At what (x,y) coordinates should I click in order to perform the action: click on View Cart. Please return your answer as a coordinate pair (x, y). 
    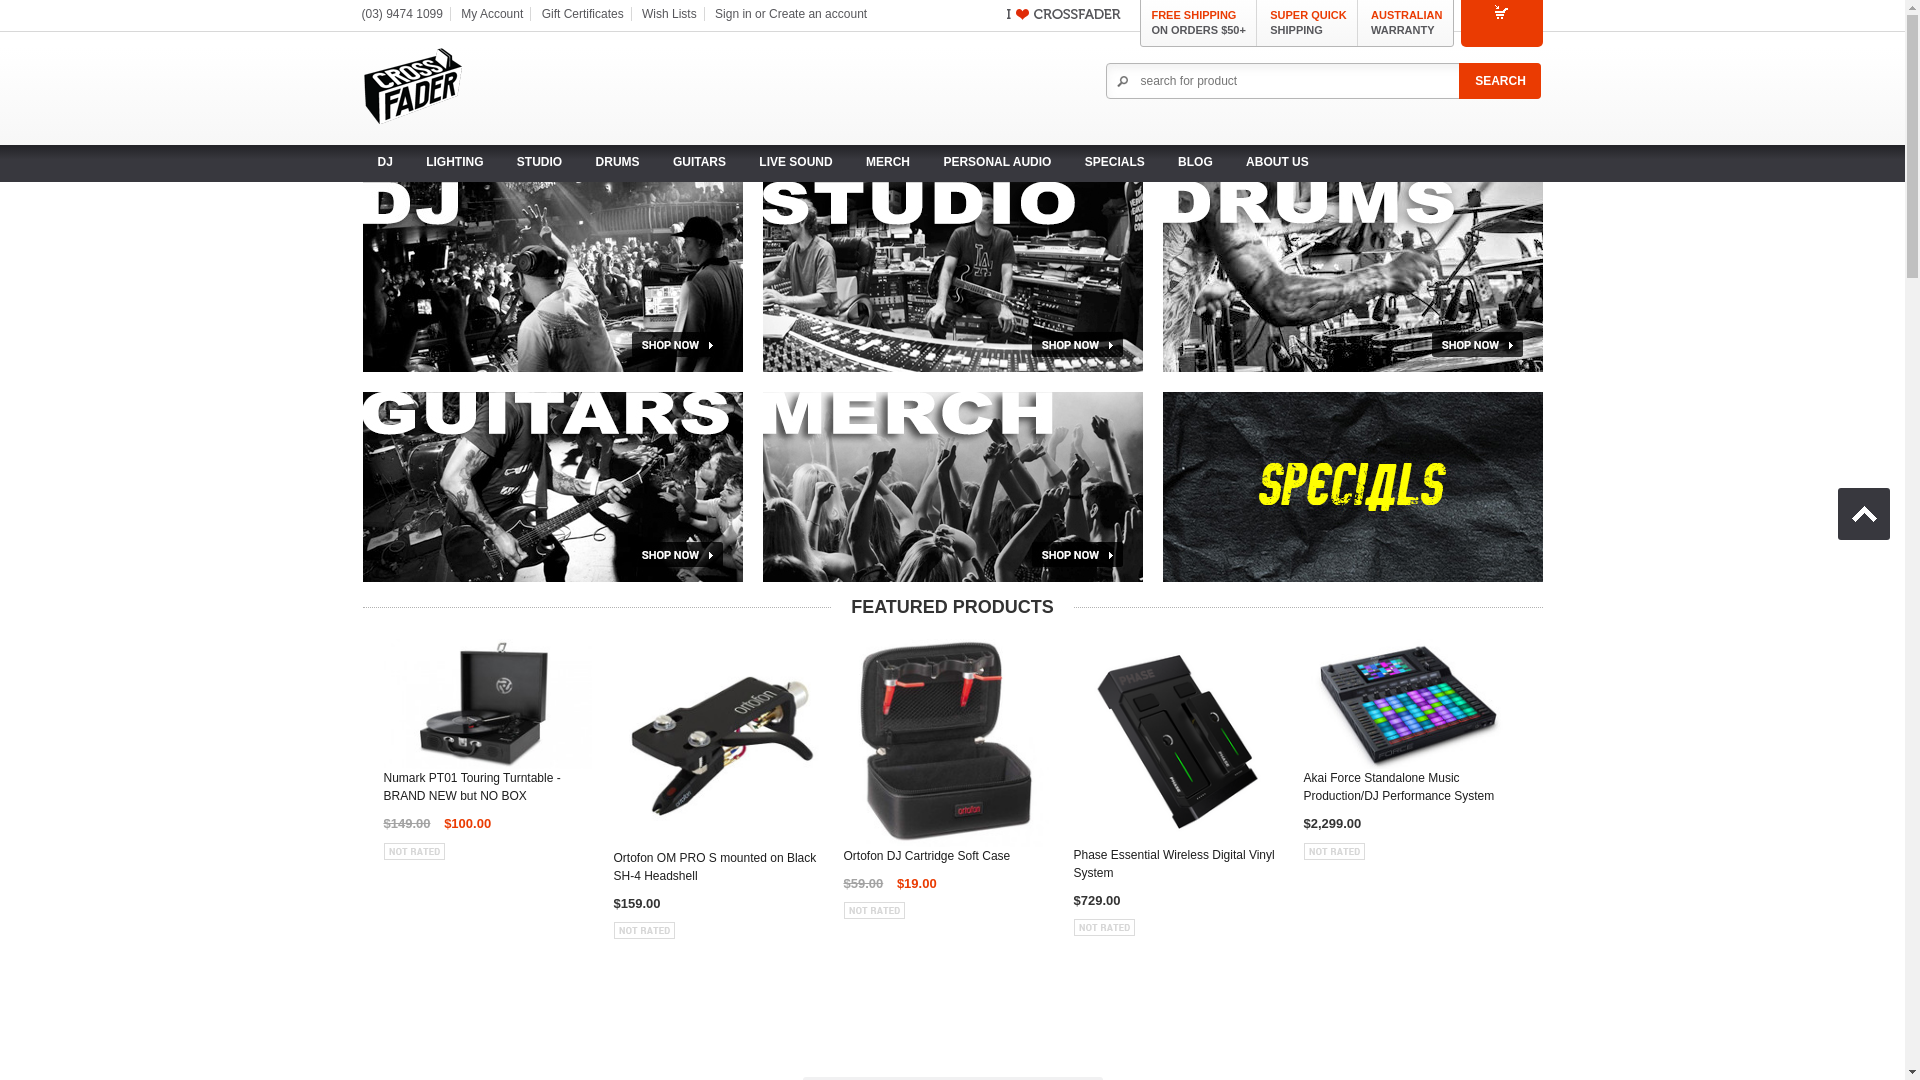
    Looking at the image, I should click on (1502, 12).